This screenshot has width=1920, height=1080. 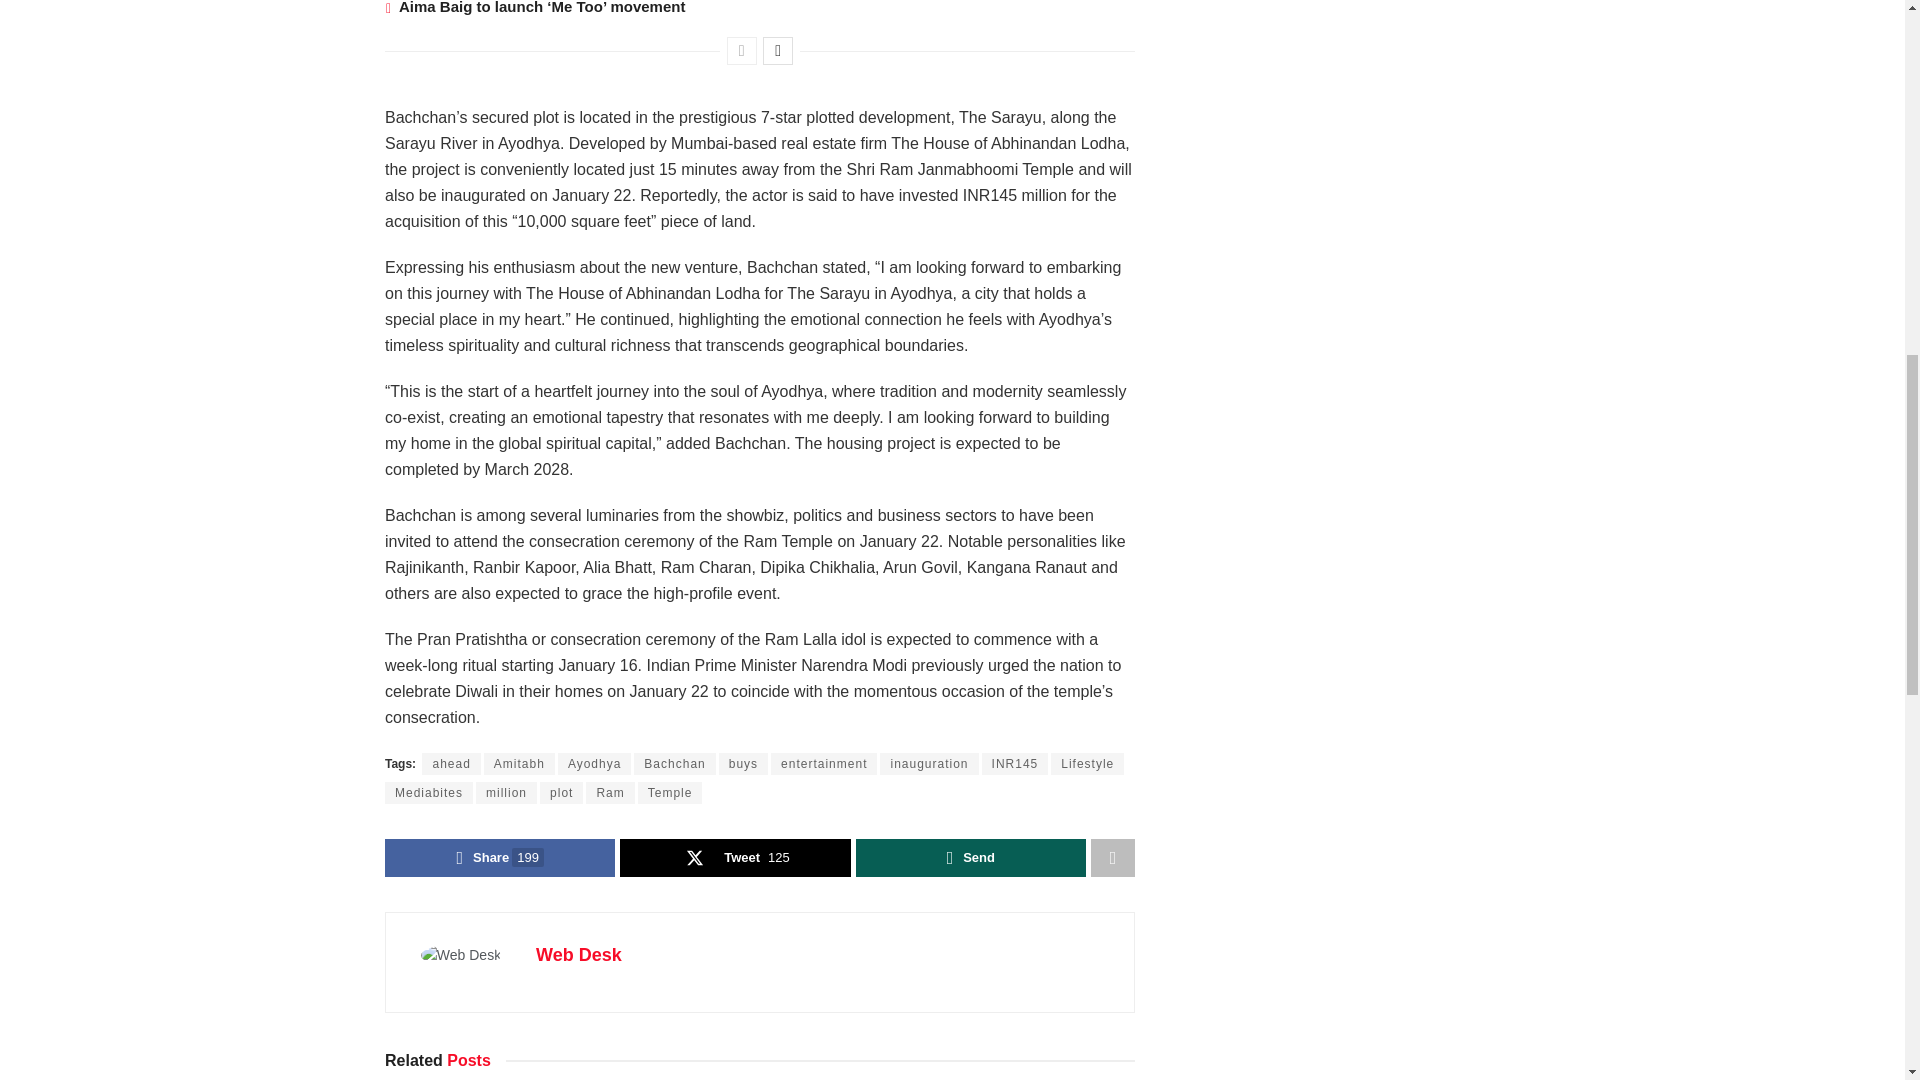 What do you see at coordinates (179, 7) in the screenshot?
I see `Dania Shah remarries her lawyer, Hakeem Shahzad Loha Paar` at bounding box center [179, 7].